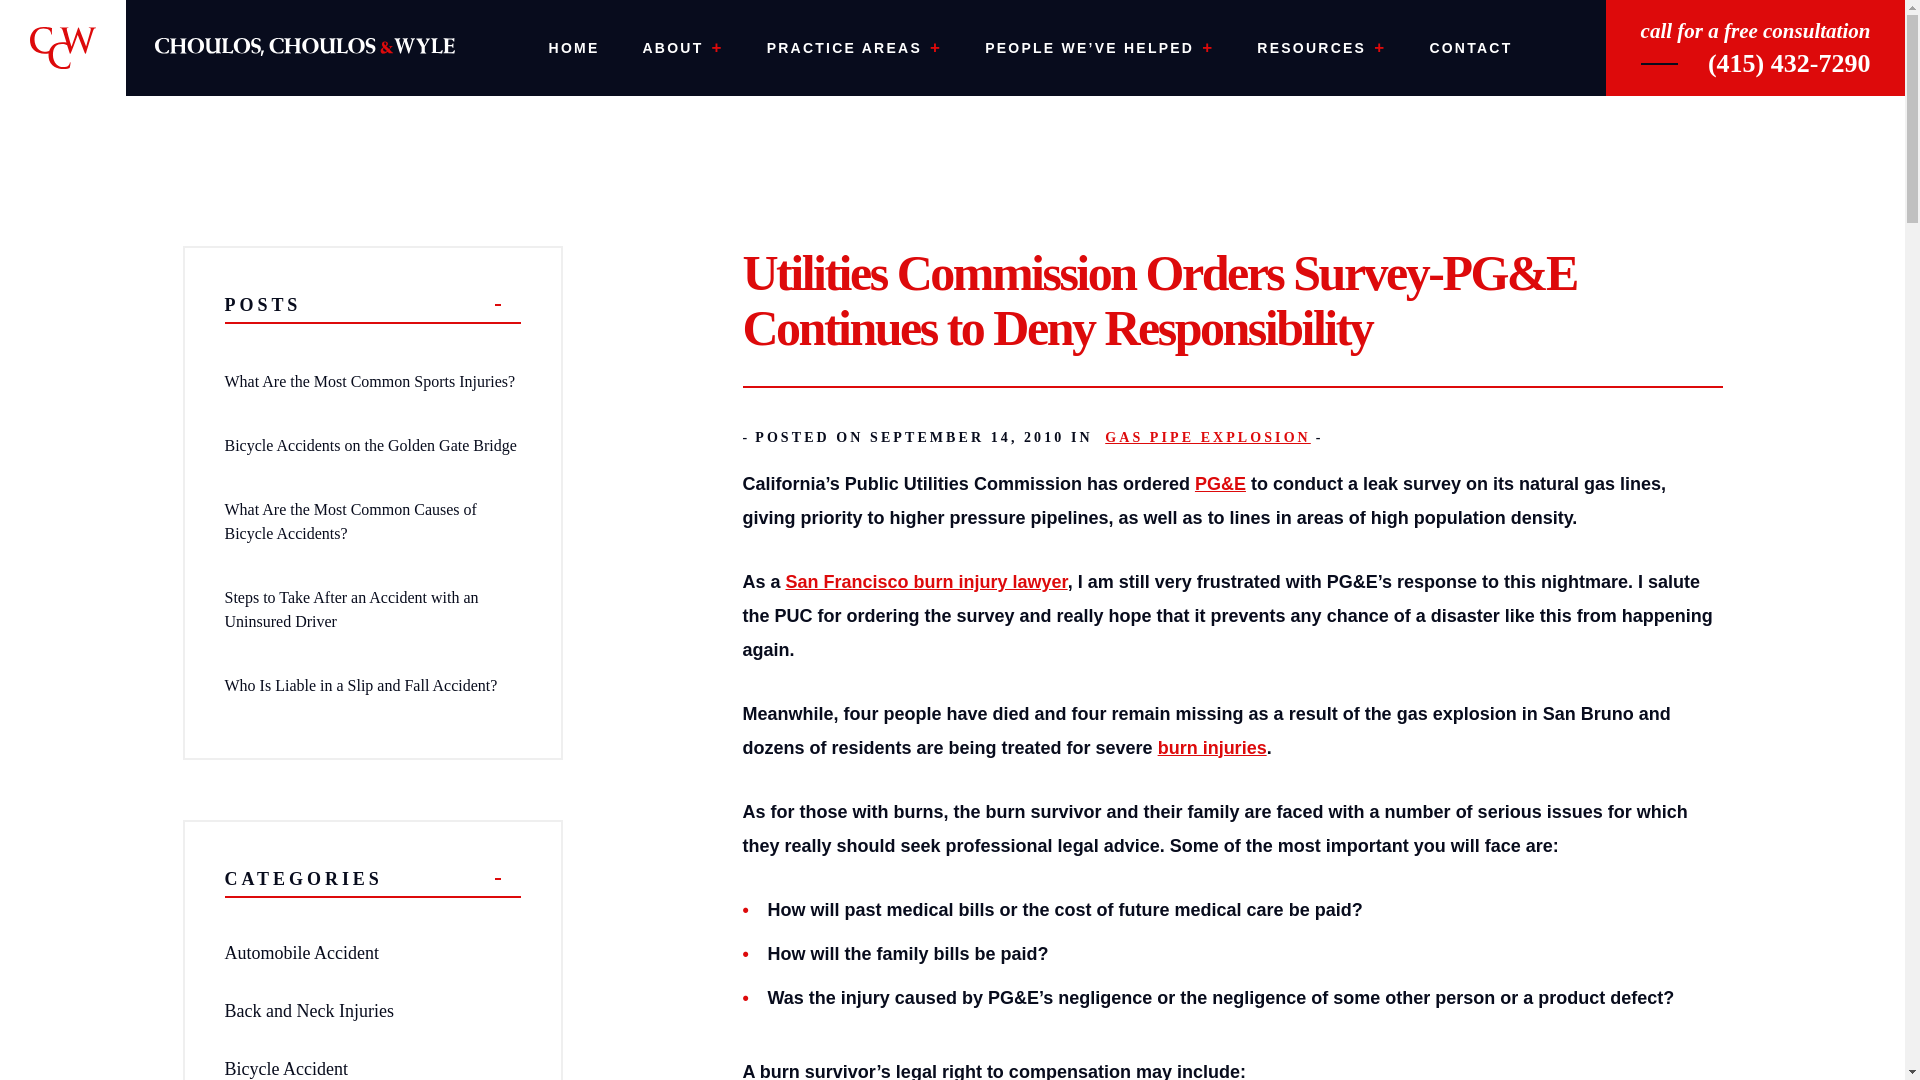  What do you see at coordinates (369, 380) in the screenshot?
I see `What Are the Most Common Sports Injuries?` at bounding box center [369, 380].